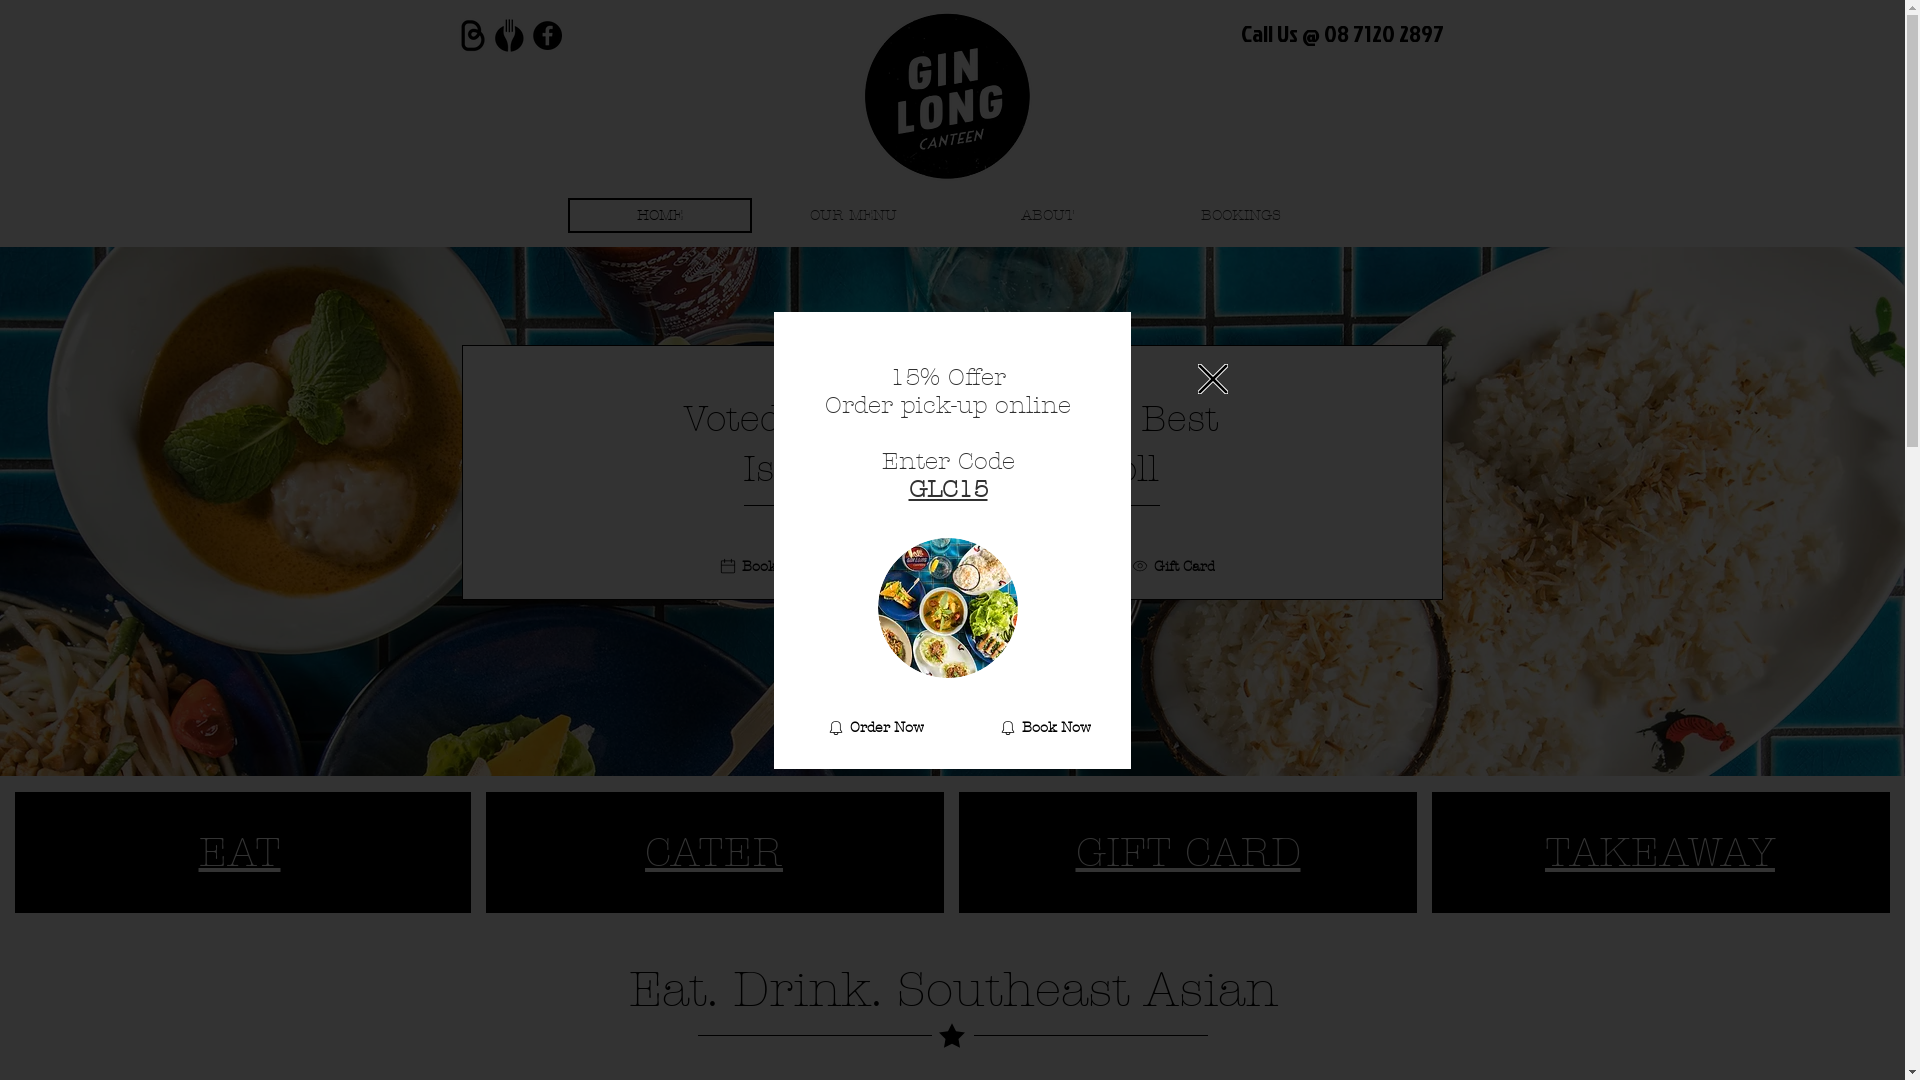  I want to click on OUR MENU, so click(854, 216).